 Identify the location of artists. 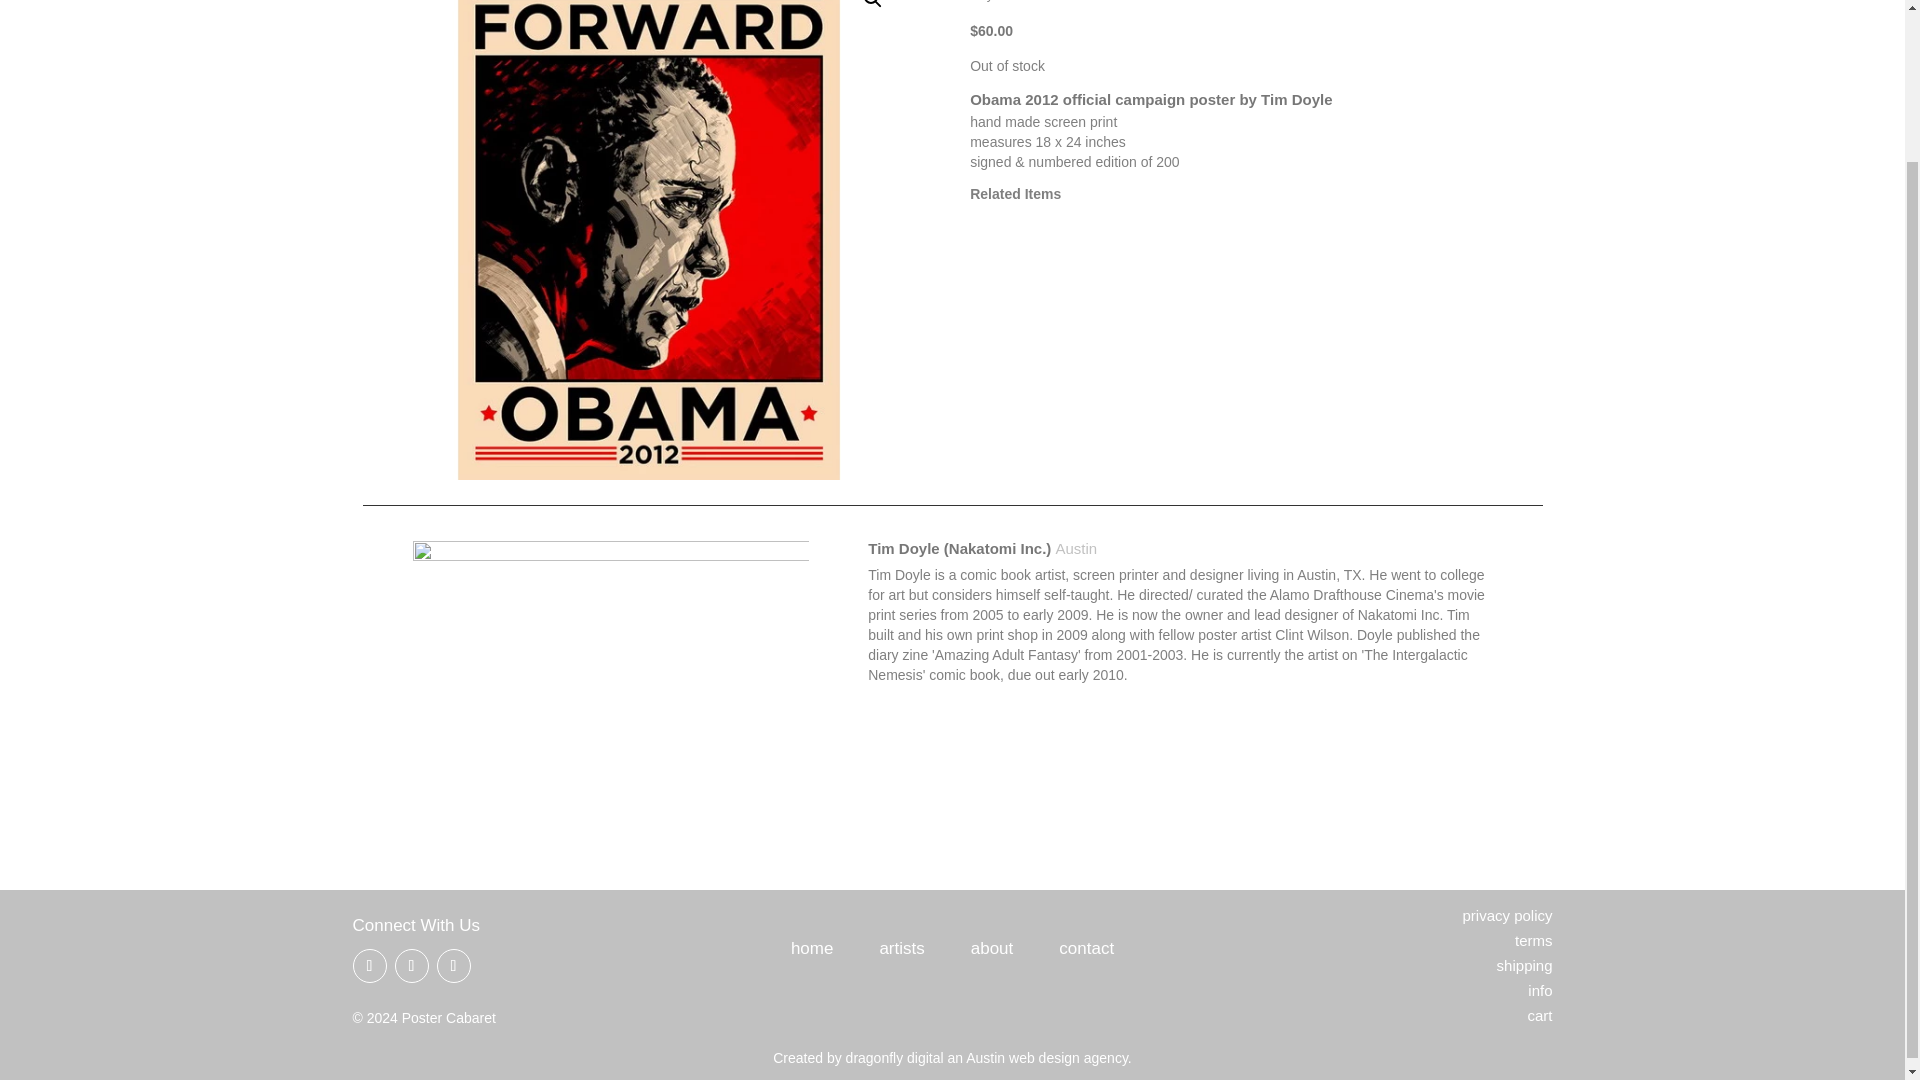
(901, 952).